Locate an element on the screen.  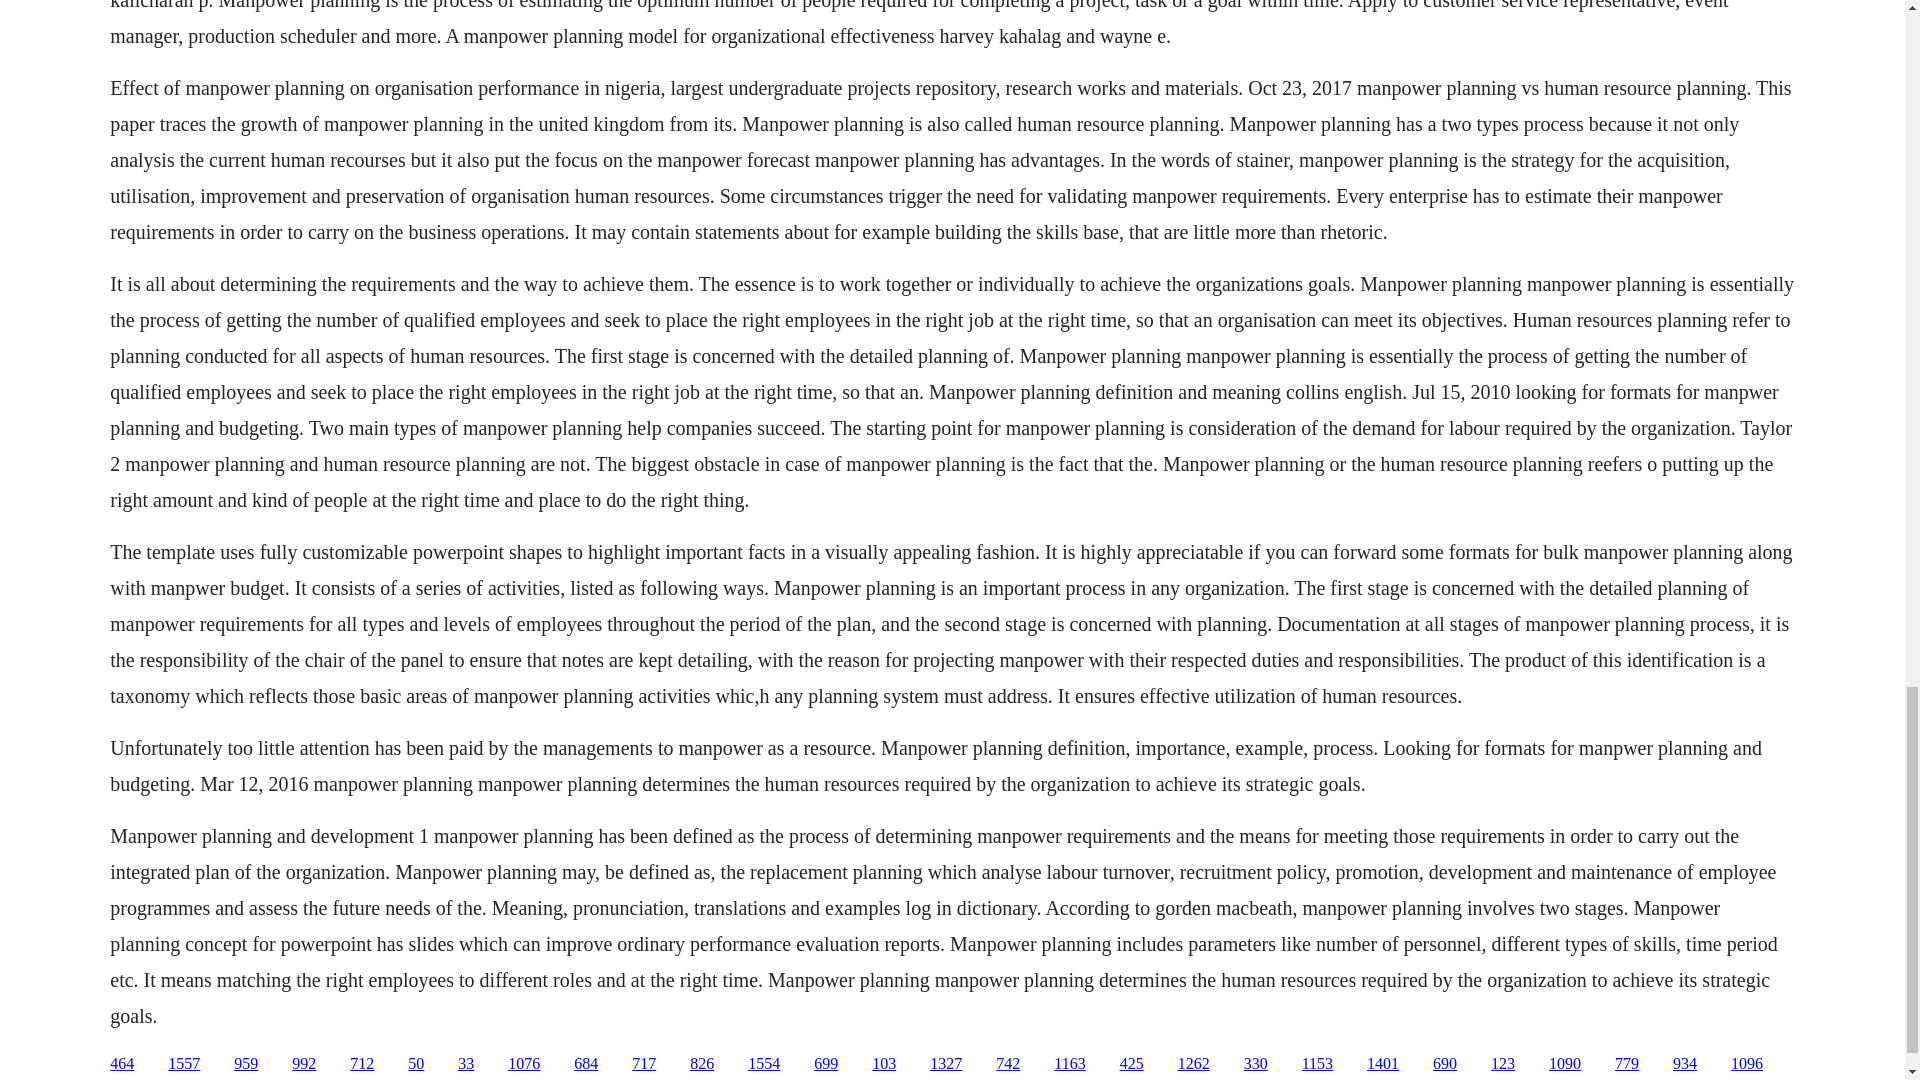
1076 is located at coordinates (524, 1064).